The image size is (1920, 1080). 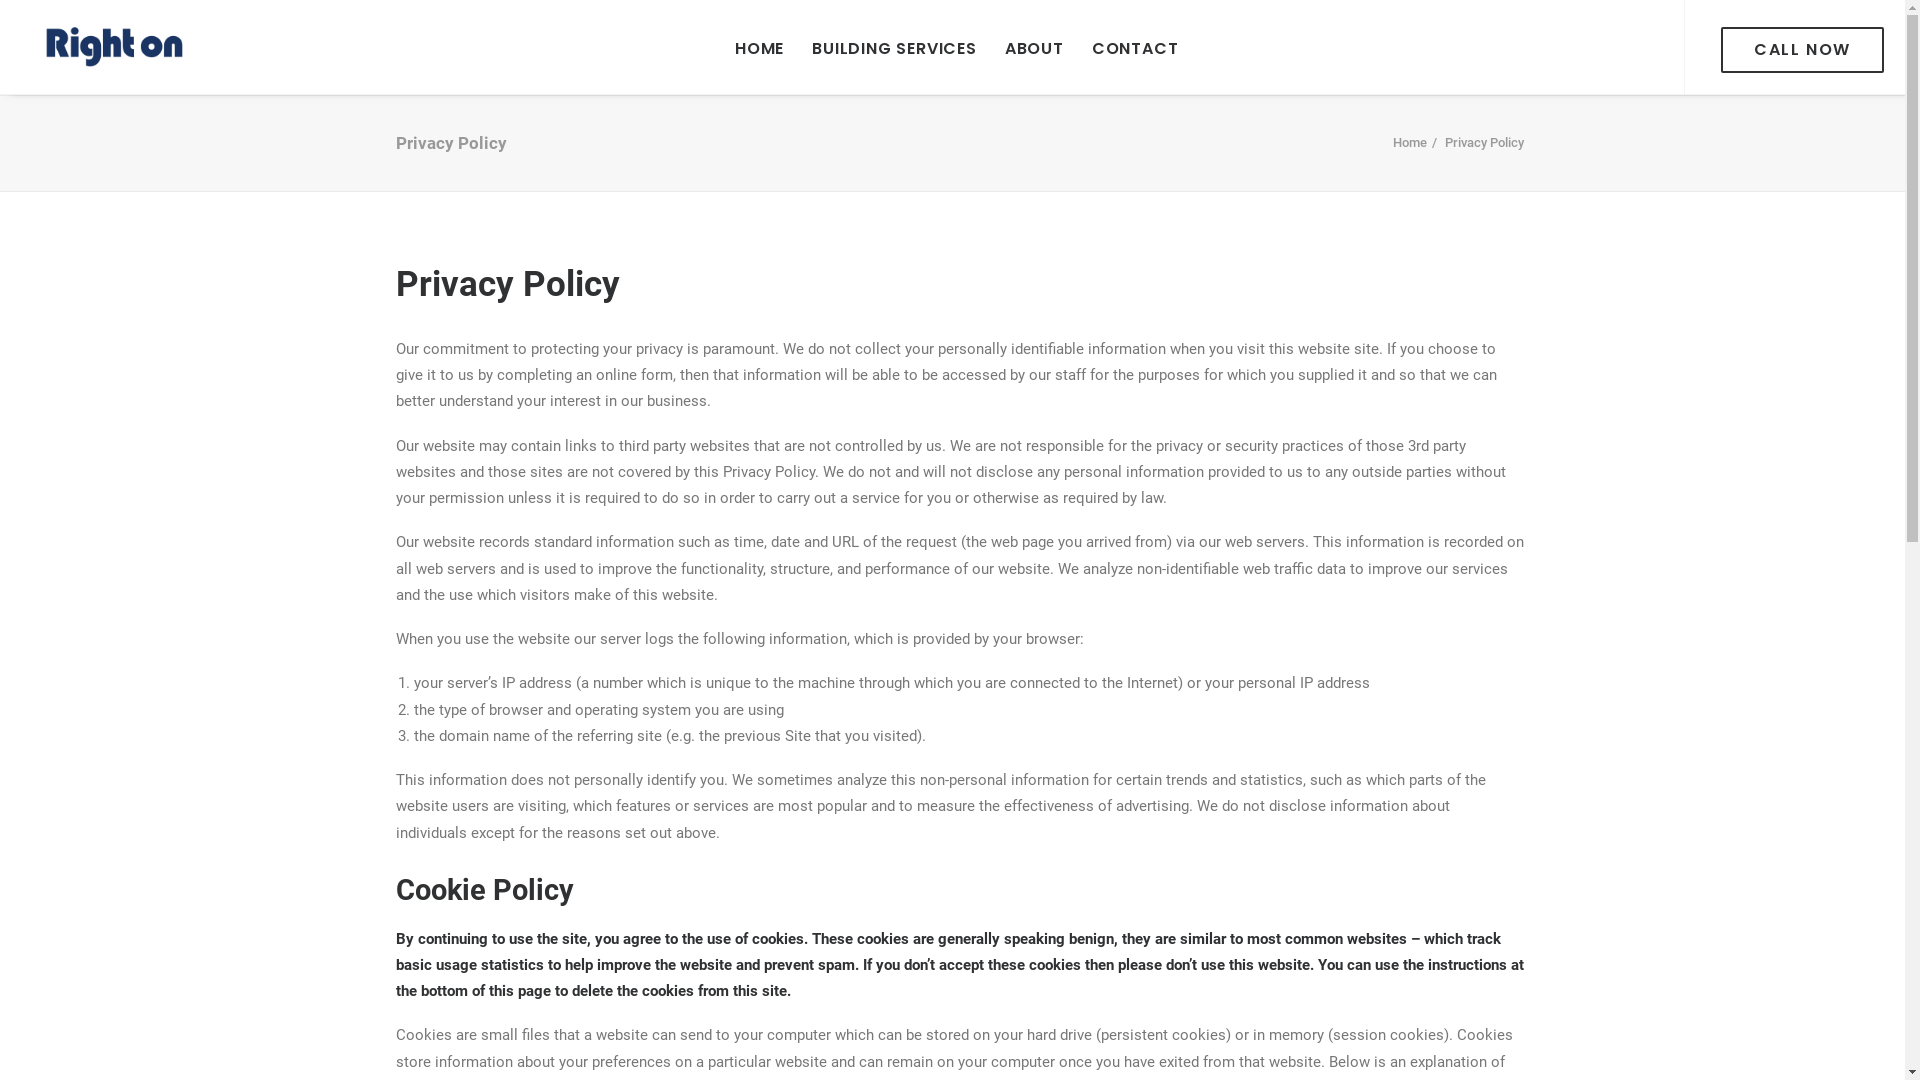 I want to click on Home, so click(x=1410, y=142).